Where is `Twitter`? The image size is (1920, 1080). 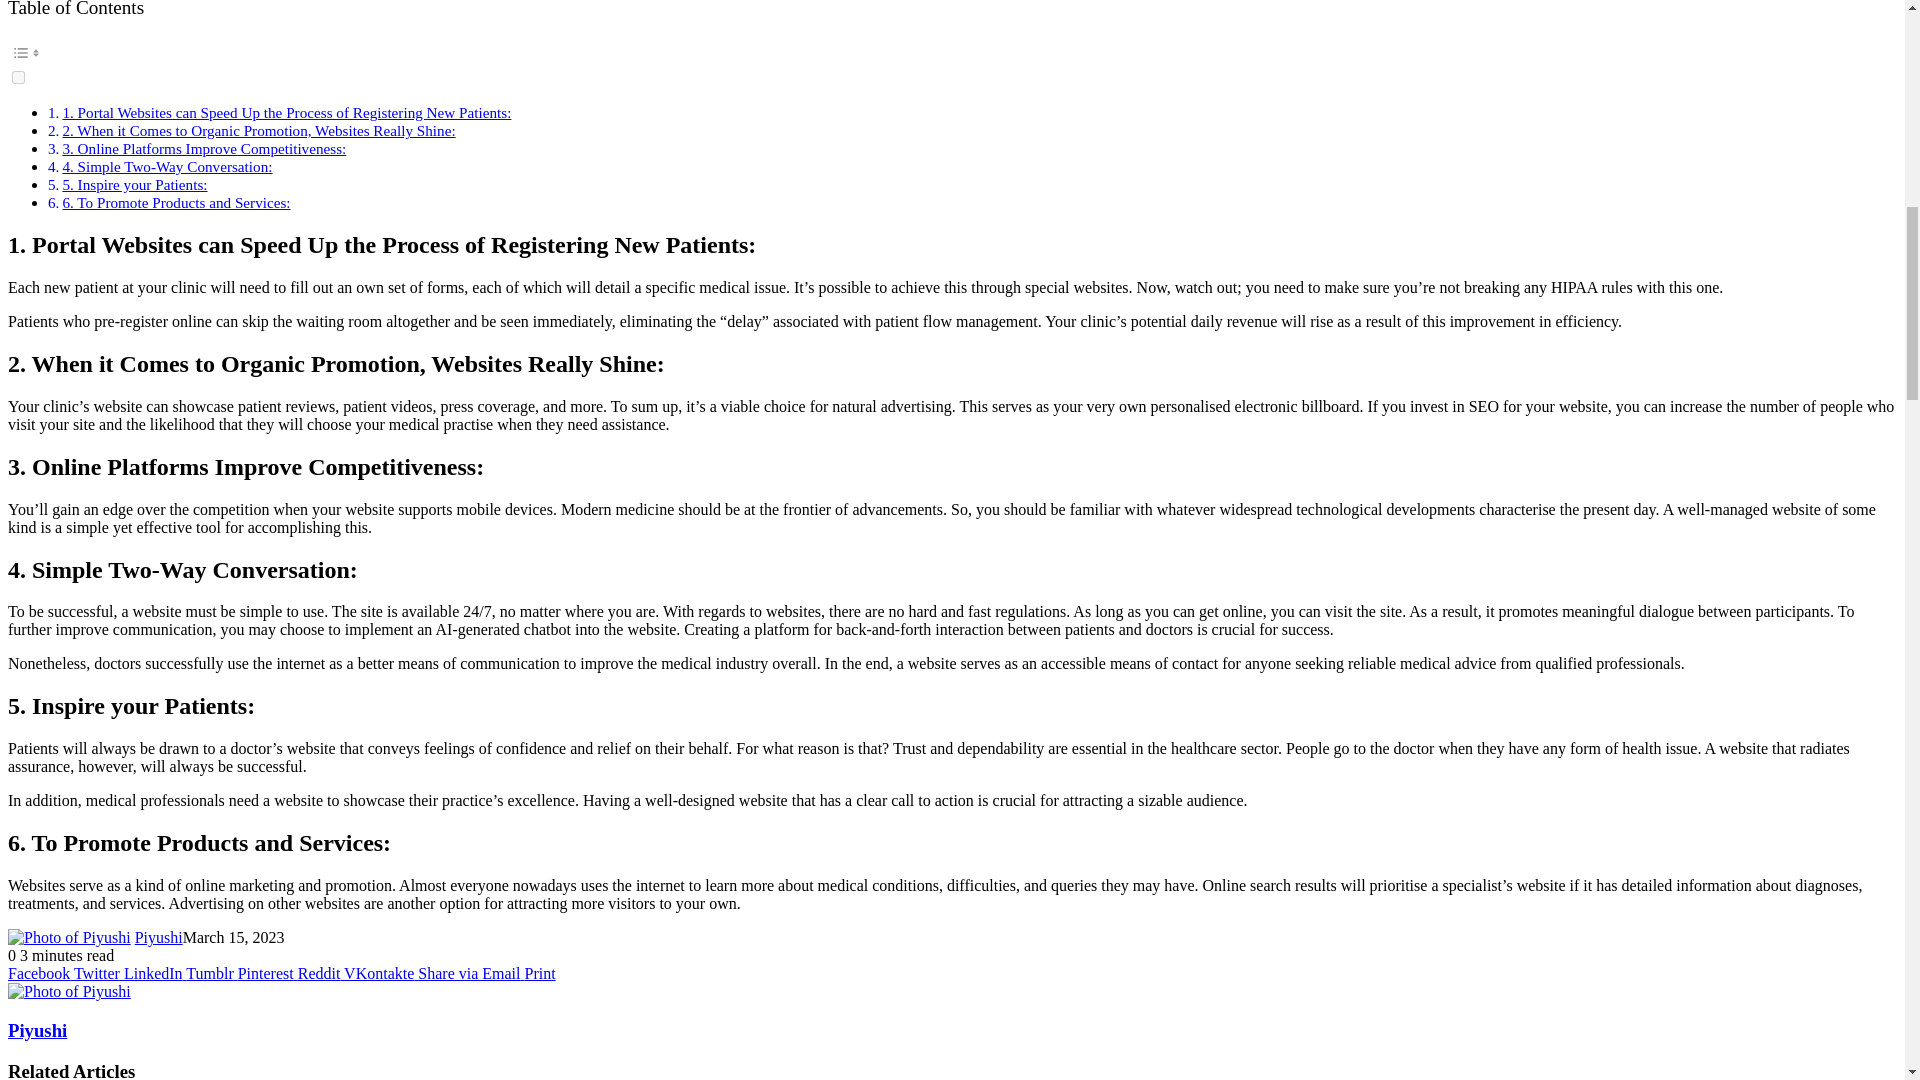 Twitter is located at coordinates (99, 973).